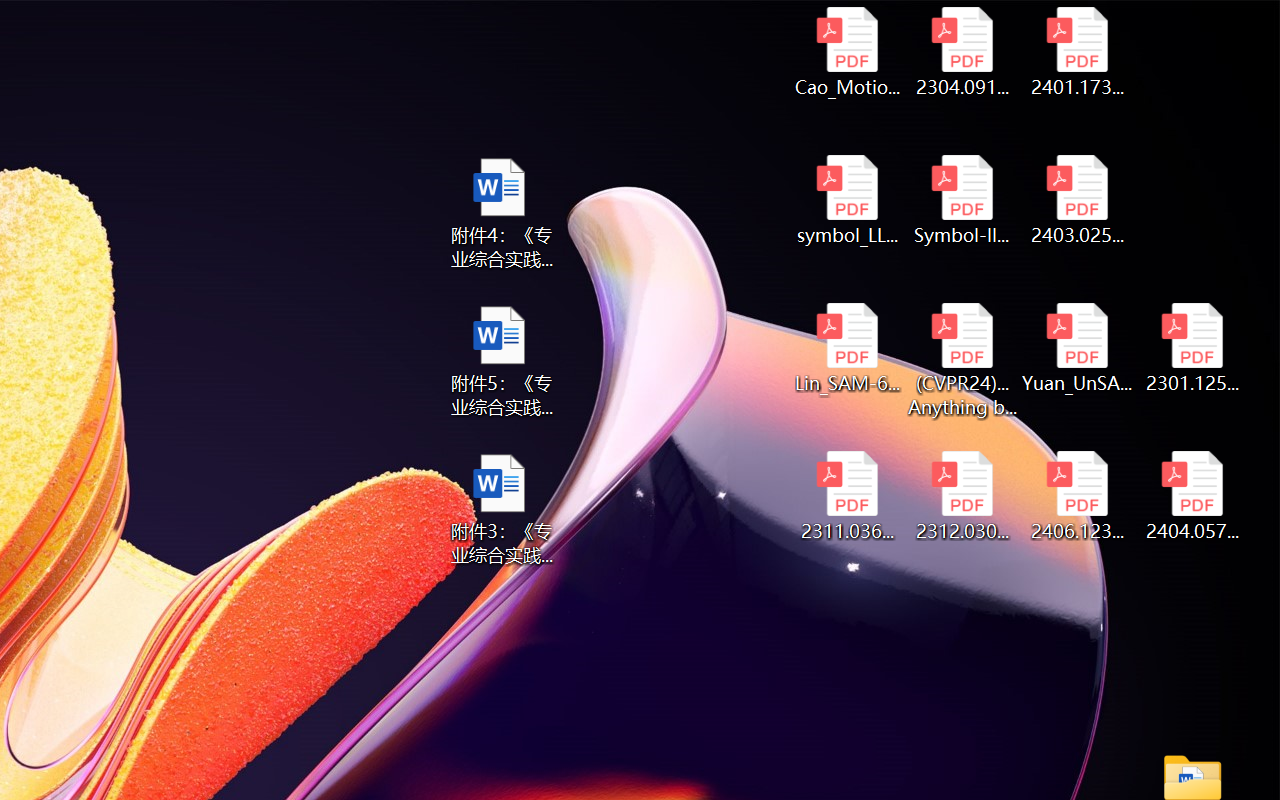  What do you see at coordinates (962, 360) in the screenshot?
I see `(CVPR24)Matching Anything by Segmenting Anything.pdf` at bounding box center [962, 360].